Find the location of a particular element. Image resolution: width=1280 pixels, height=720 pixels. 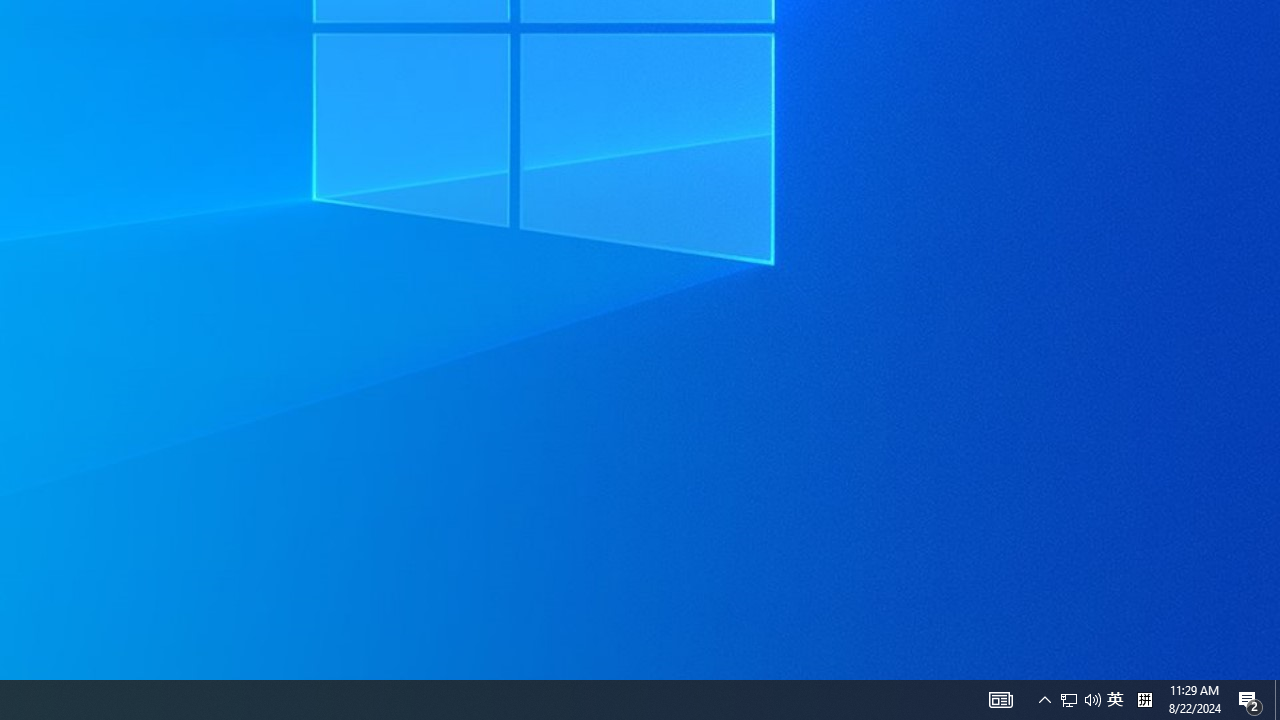

Show desktop is located at coordinates (1115, 700).